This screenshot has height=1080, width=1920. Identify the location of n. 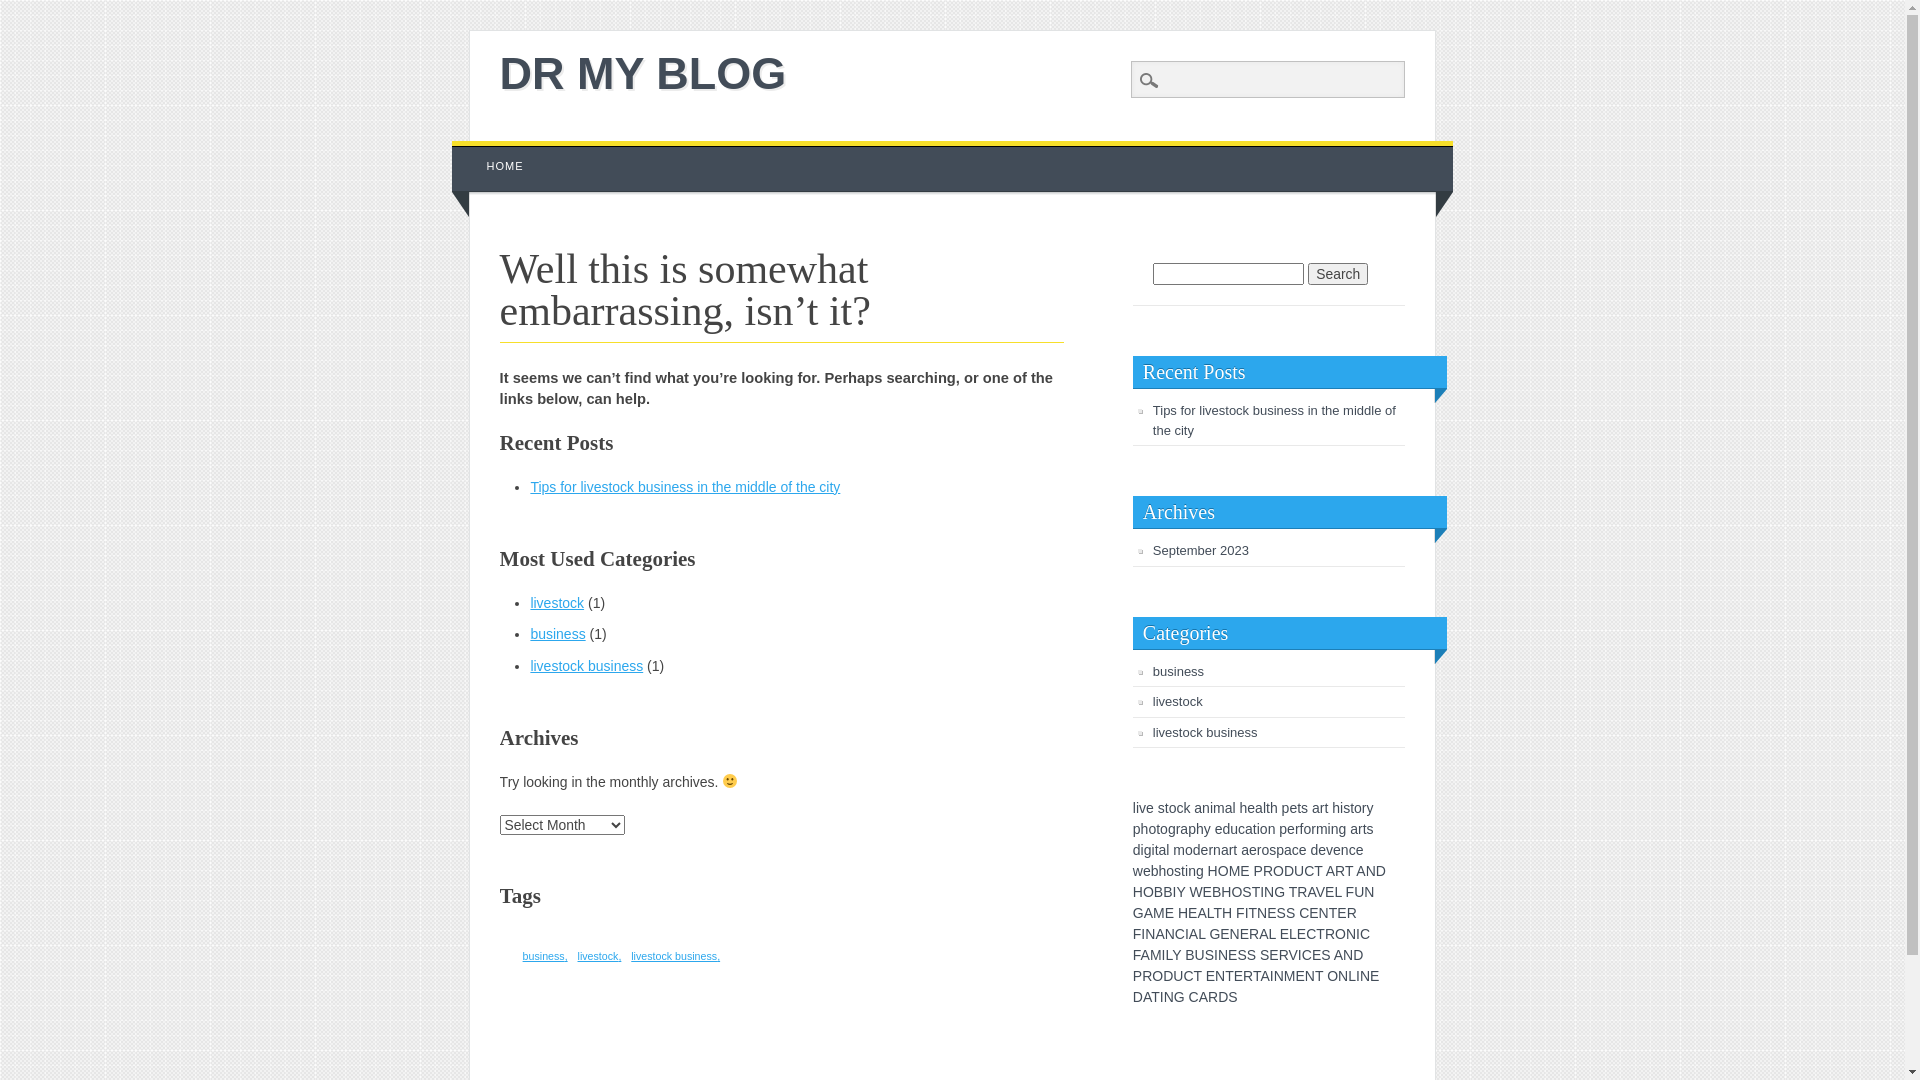
(1335, 829).